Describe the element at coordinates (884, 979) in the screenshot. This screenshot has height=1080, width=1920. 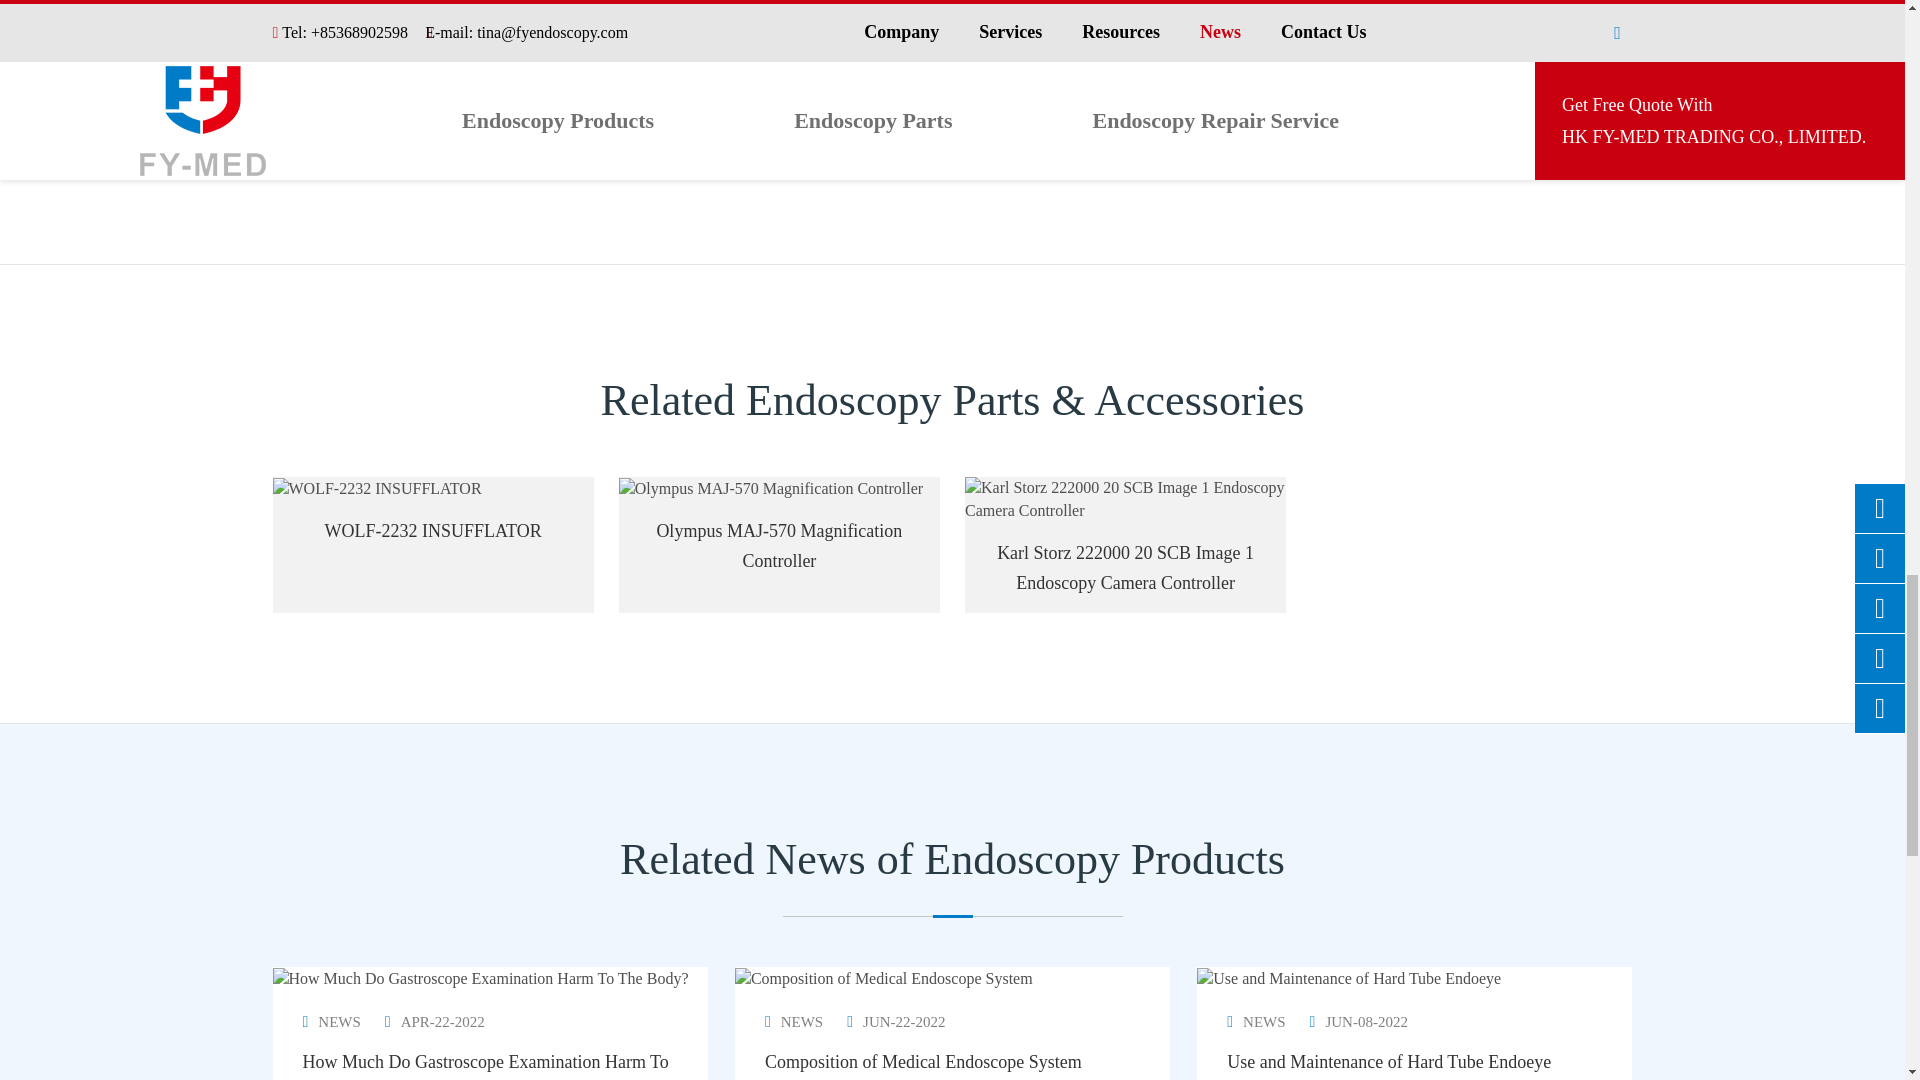
I see `Composition of Medical Endoscope System` at that location.